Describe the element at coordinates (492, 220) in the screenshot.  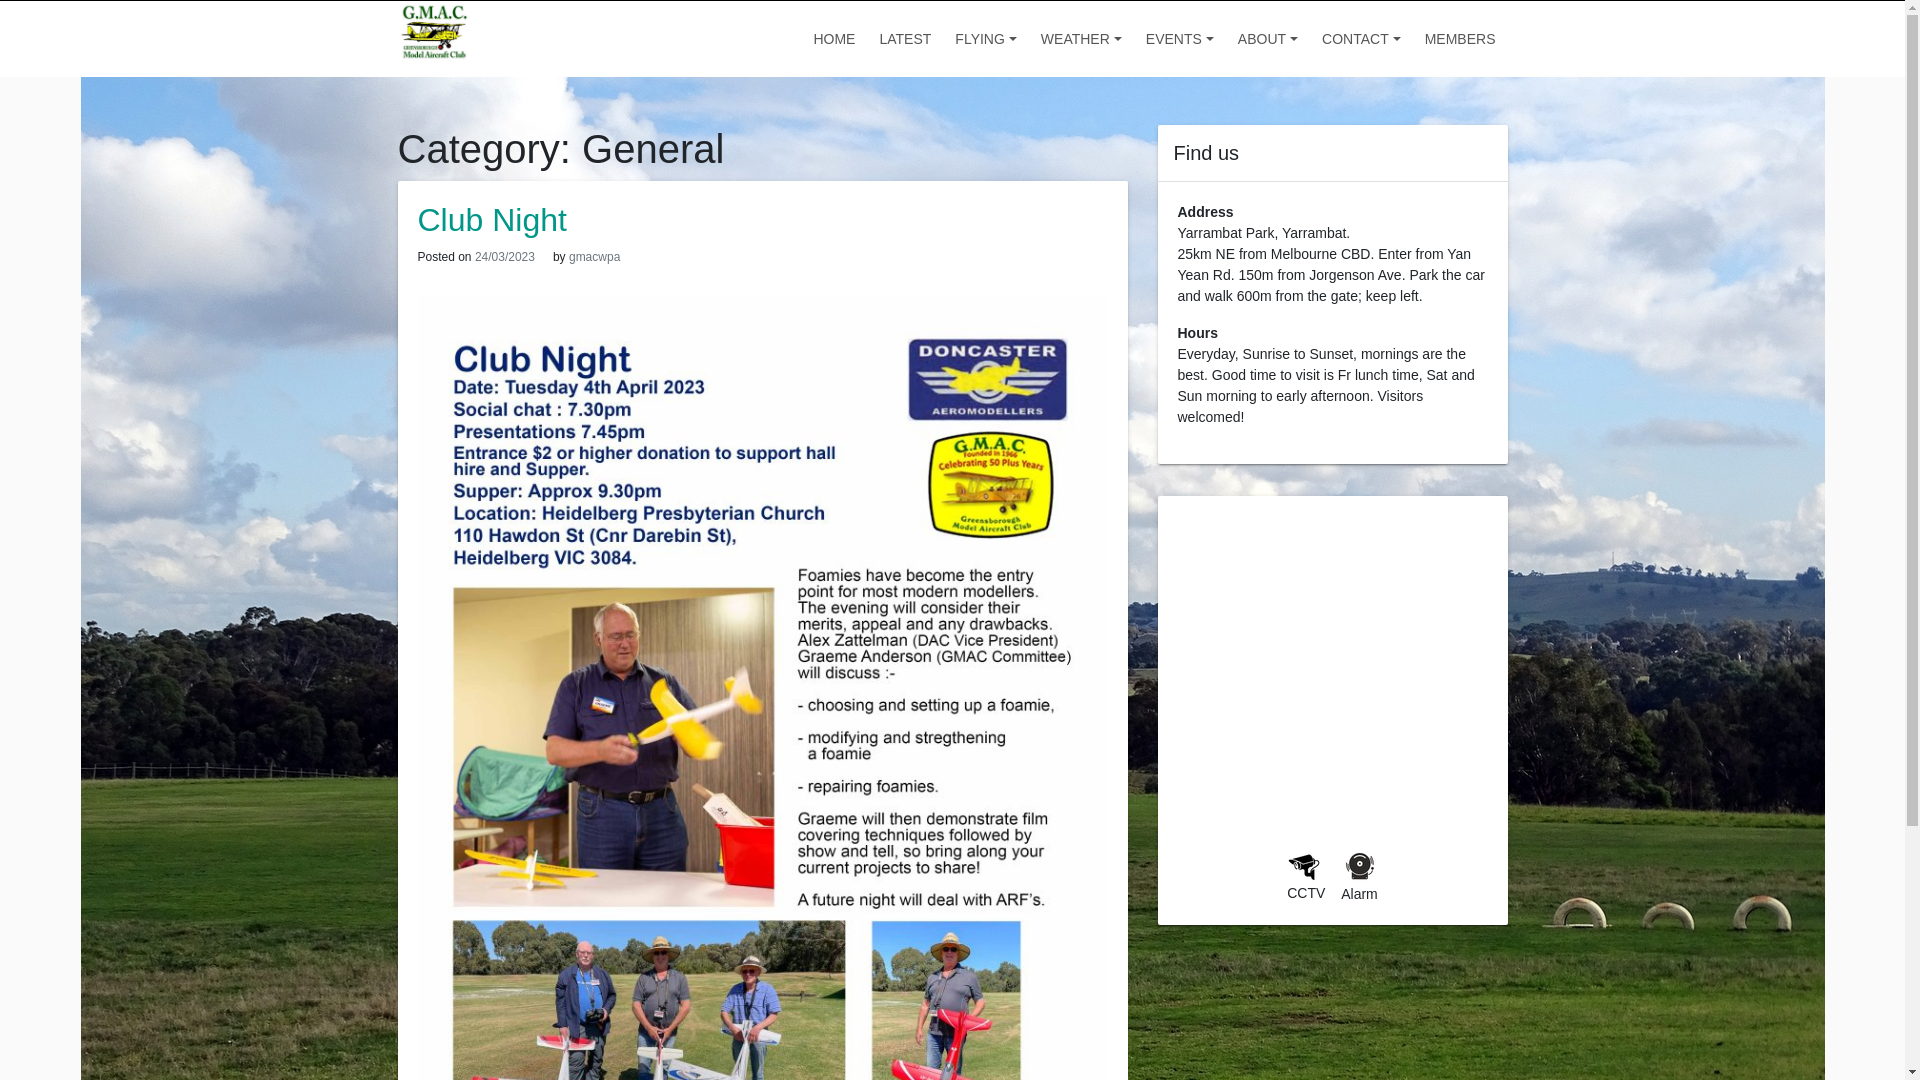
I see `Club Night` at that location.